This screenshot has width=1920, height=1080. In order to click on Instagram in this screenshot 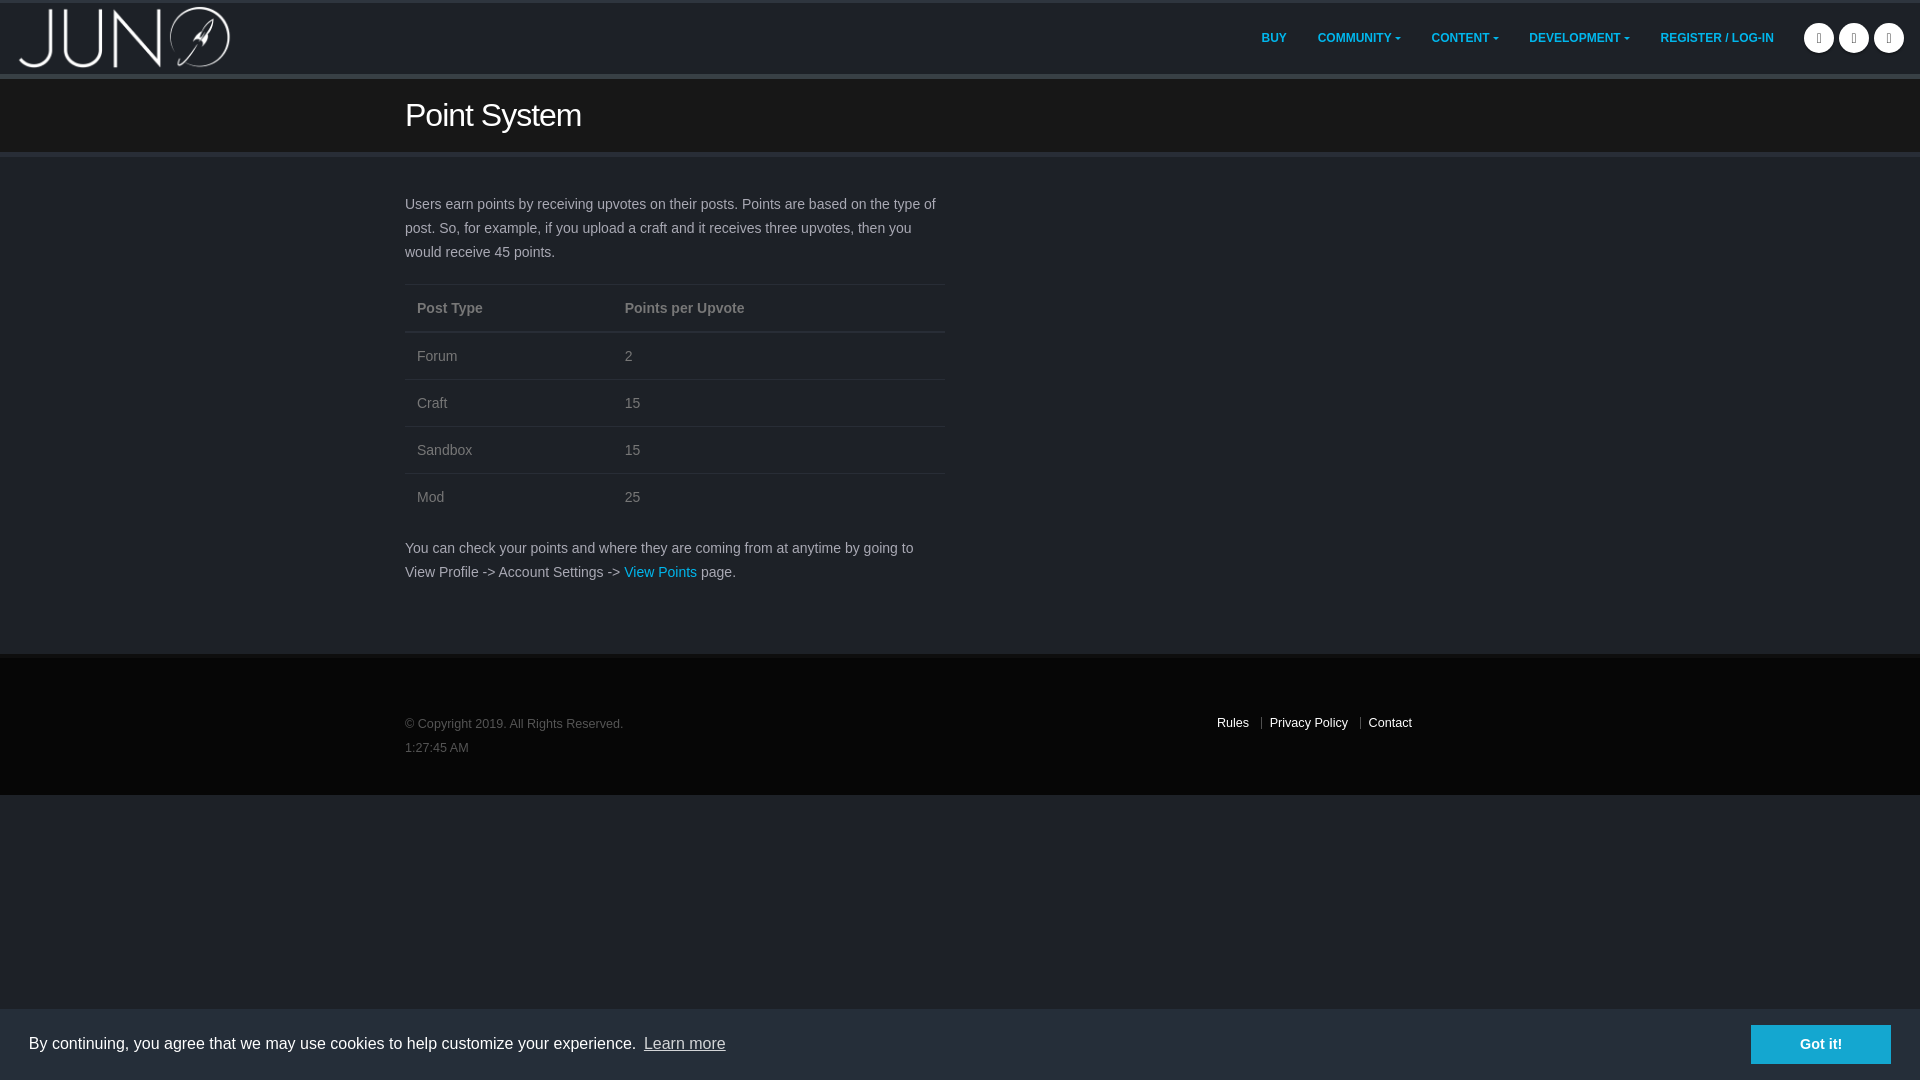, I will do `click(1818, 36)`.